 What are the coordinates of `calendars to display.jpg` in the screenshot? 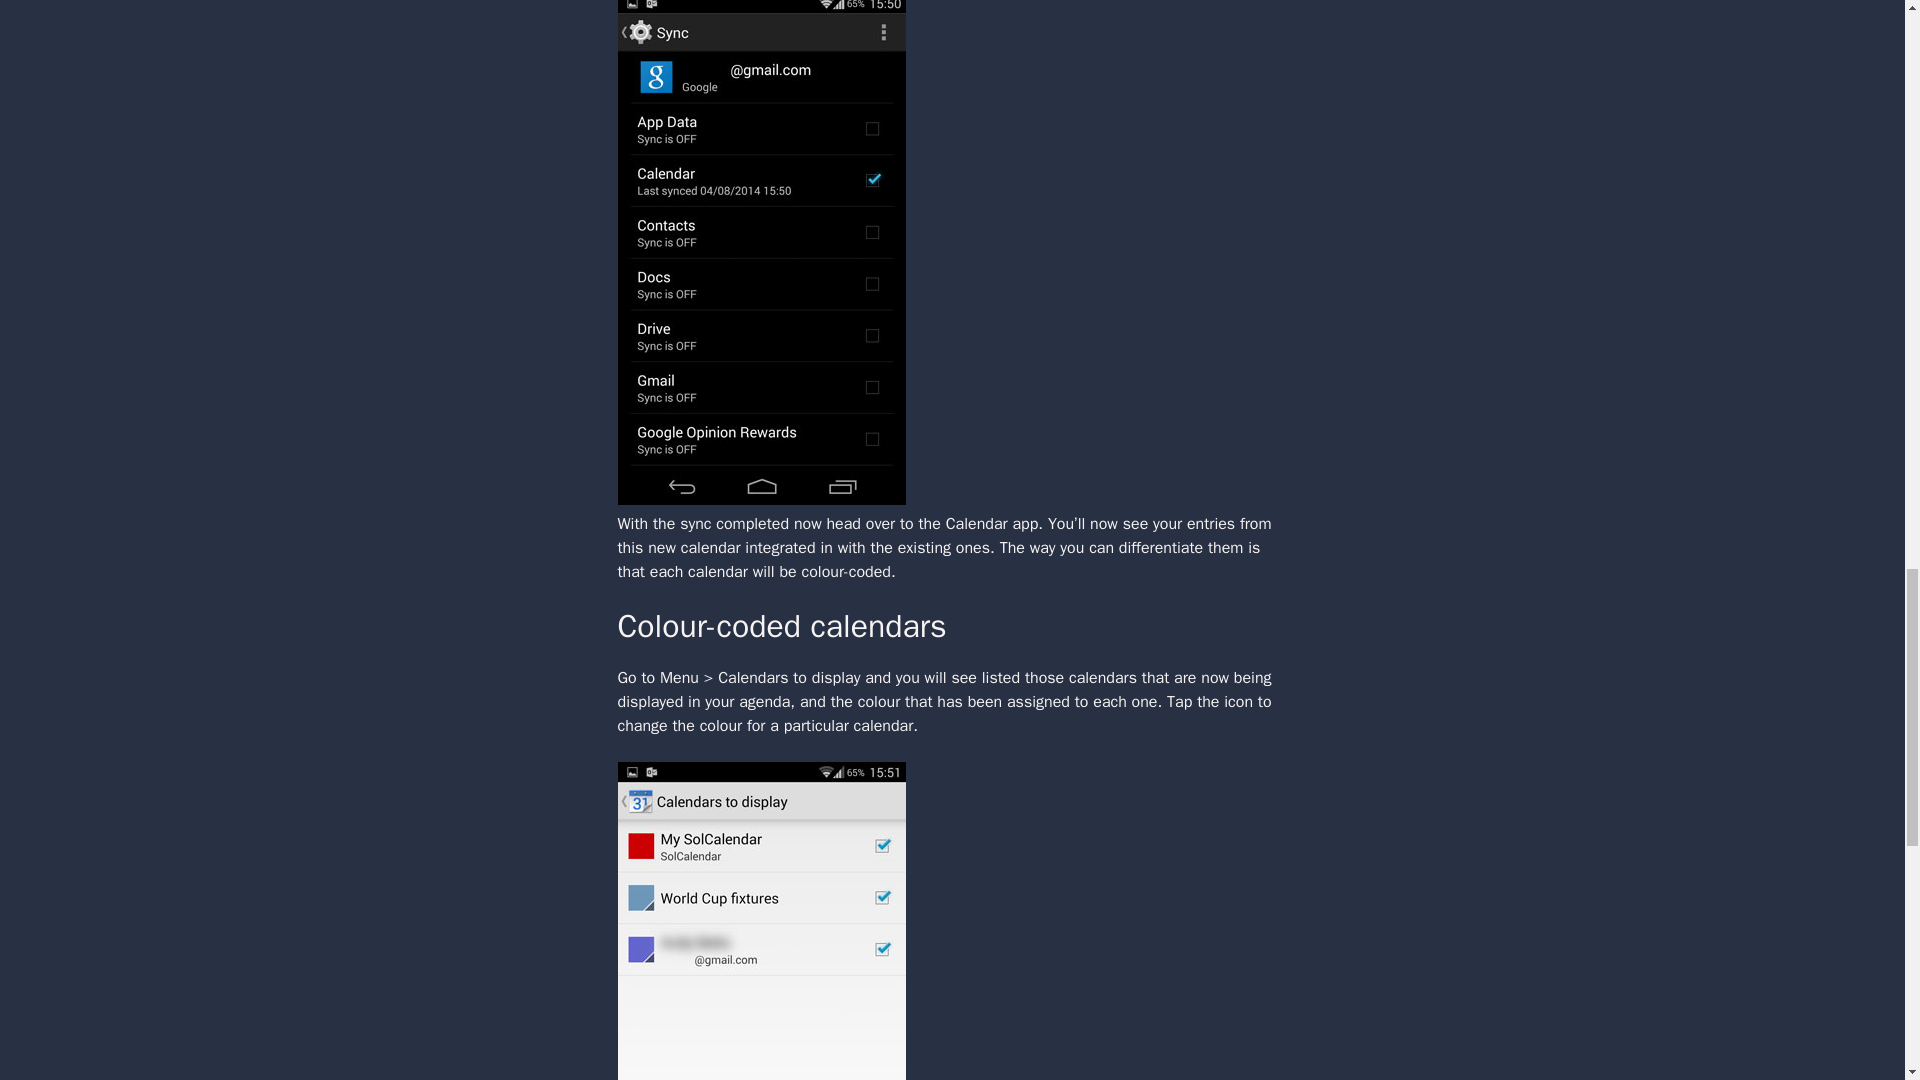 It's located at (762, 921).